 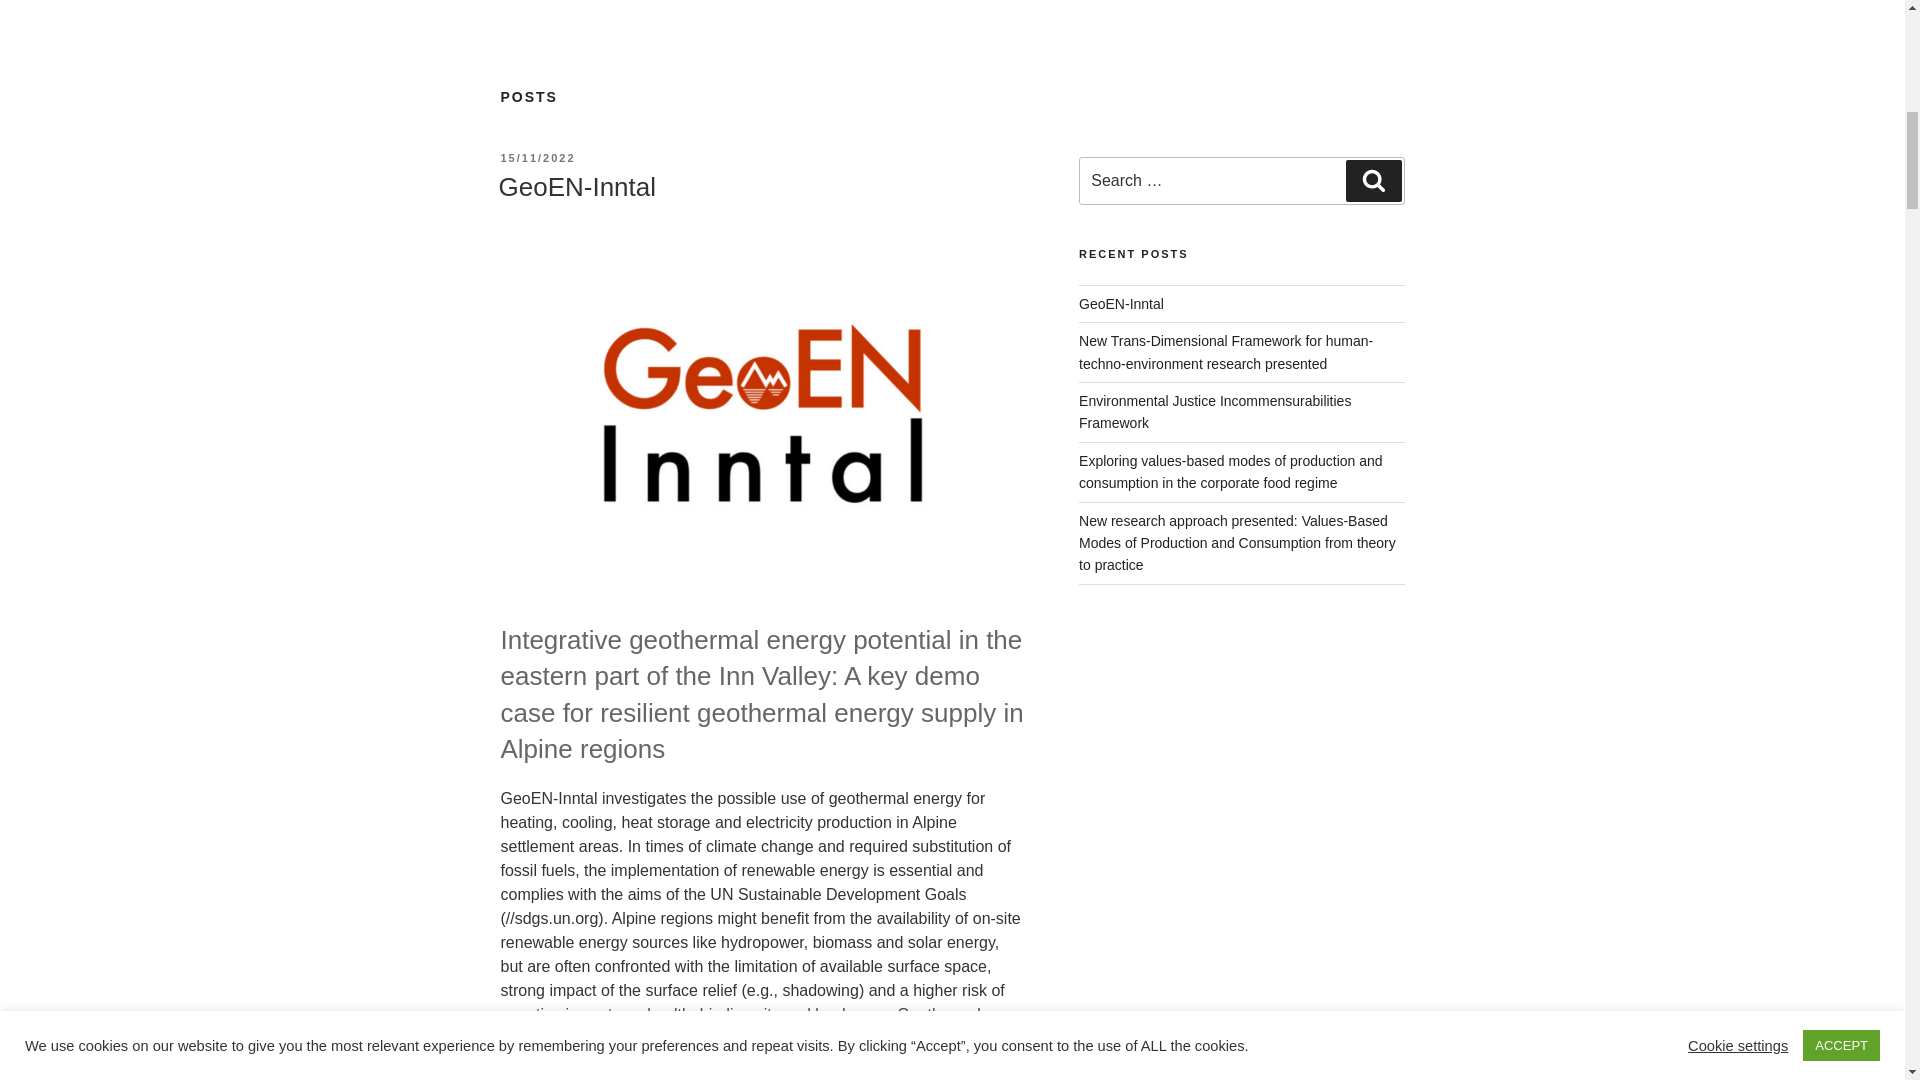 What do you see at coordinates (576, 186) in the screenshot?
I see `GeoEN-Inntal` at bounding box center [576, 186].